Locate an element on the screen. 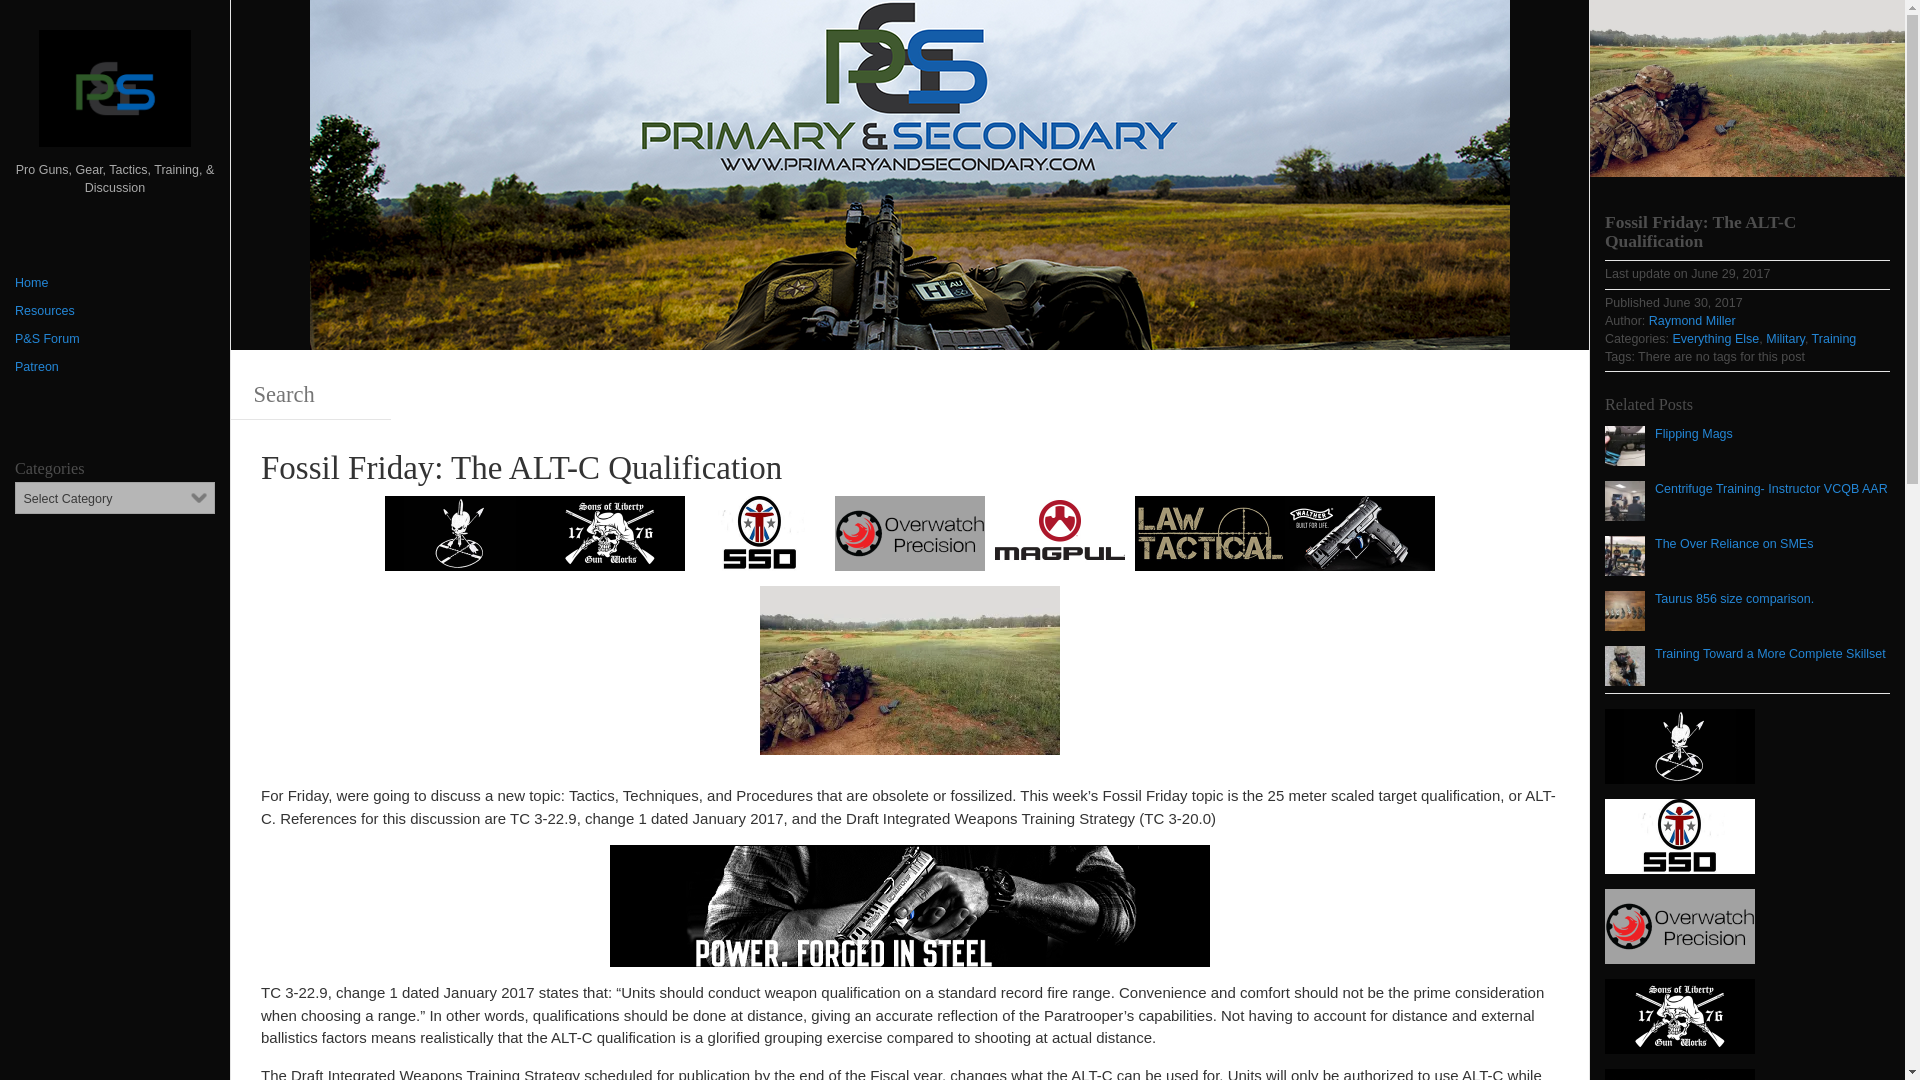 The height and width of the screenshot is (1080, 1920). Search is located at coordinates (310, 395).